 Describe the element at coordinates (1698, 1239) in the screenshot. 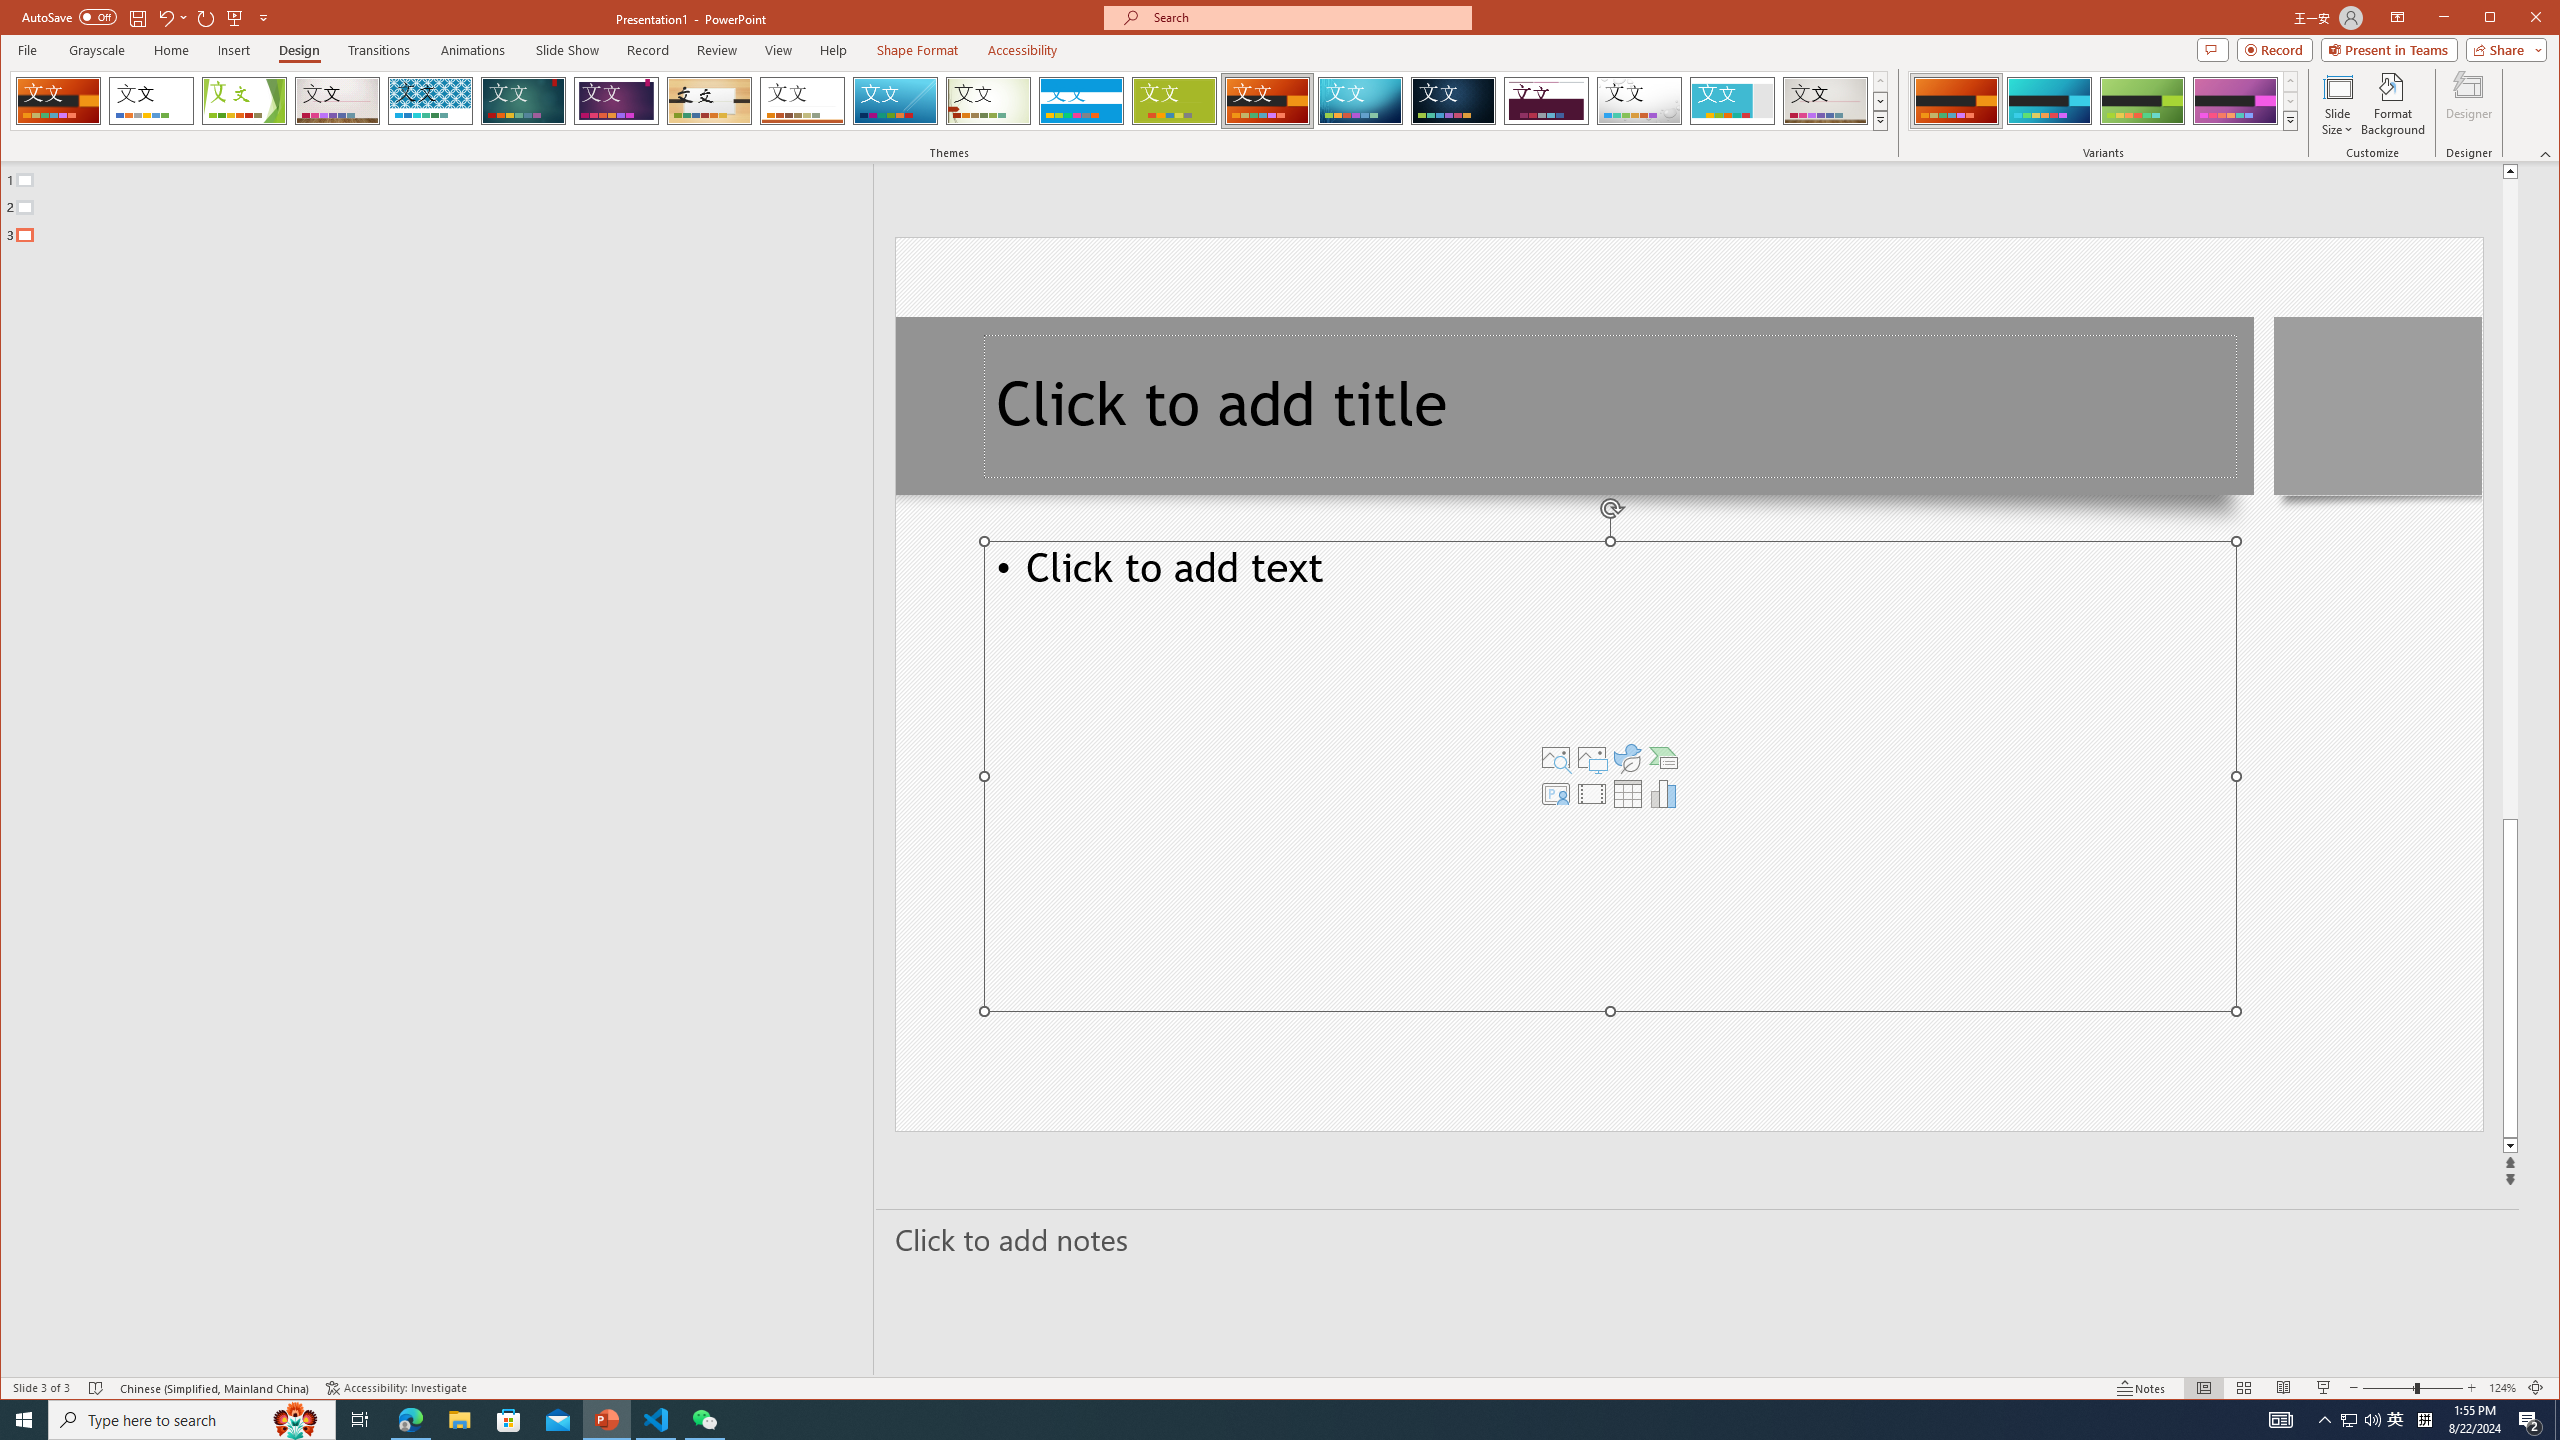

I see `Slide Notes` at that location.